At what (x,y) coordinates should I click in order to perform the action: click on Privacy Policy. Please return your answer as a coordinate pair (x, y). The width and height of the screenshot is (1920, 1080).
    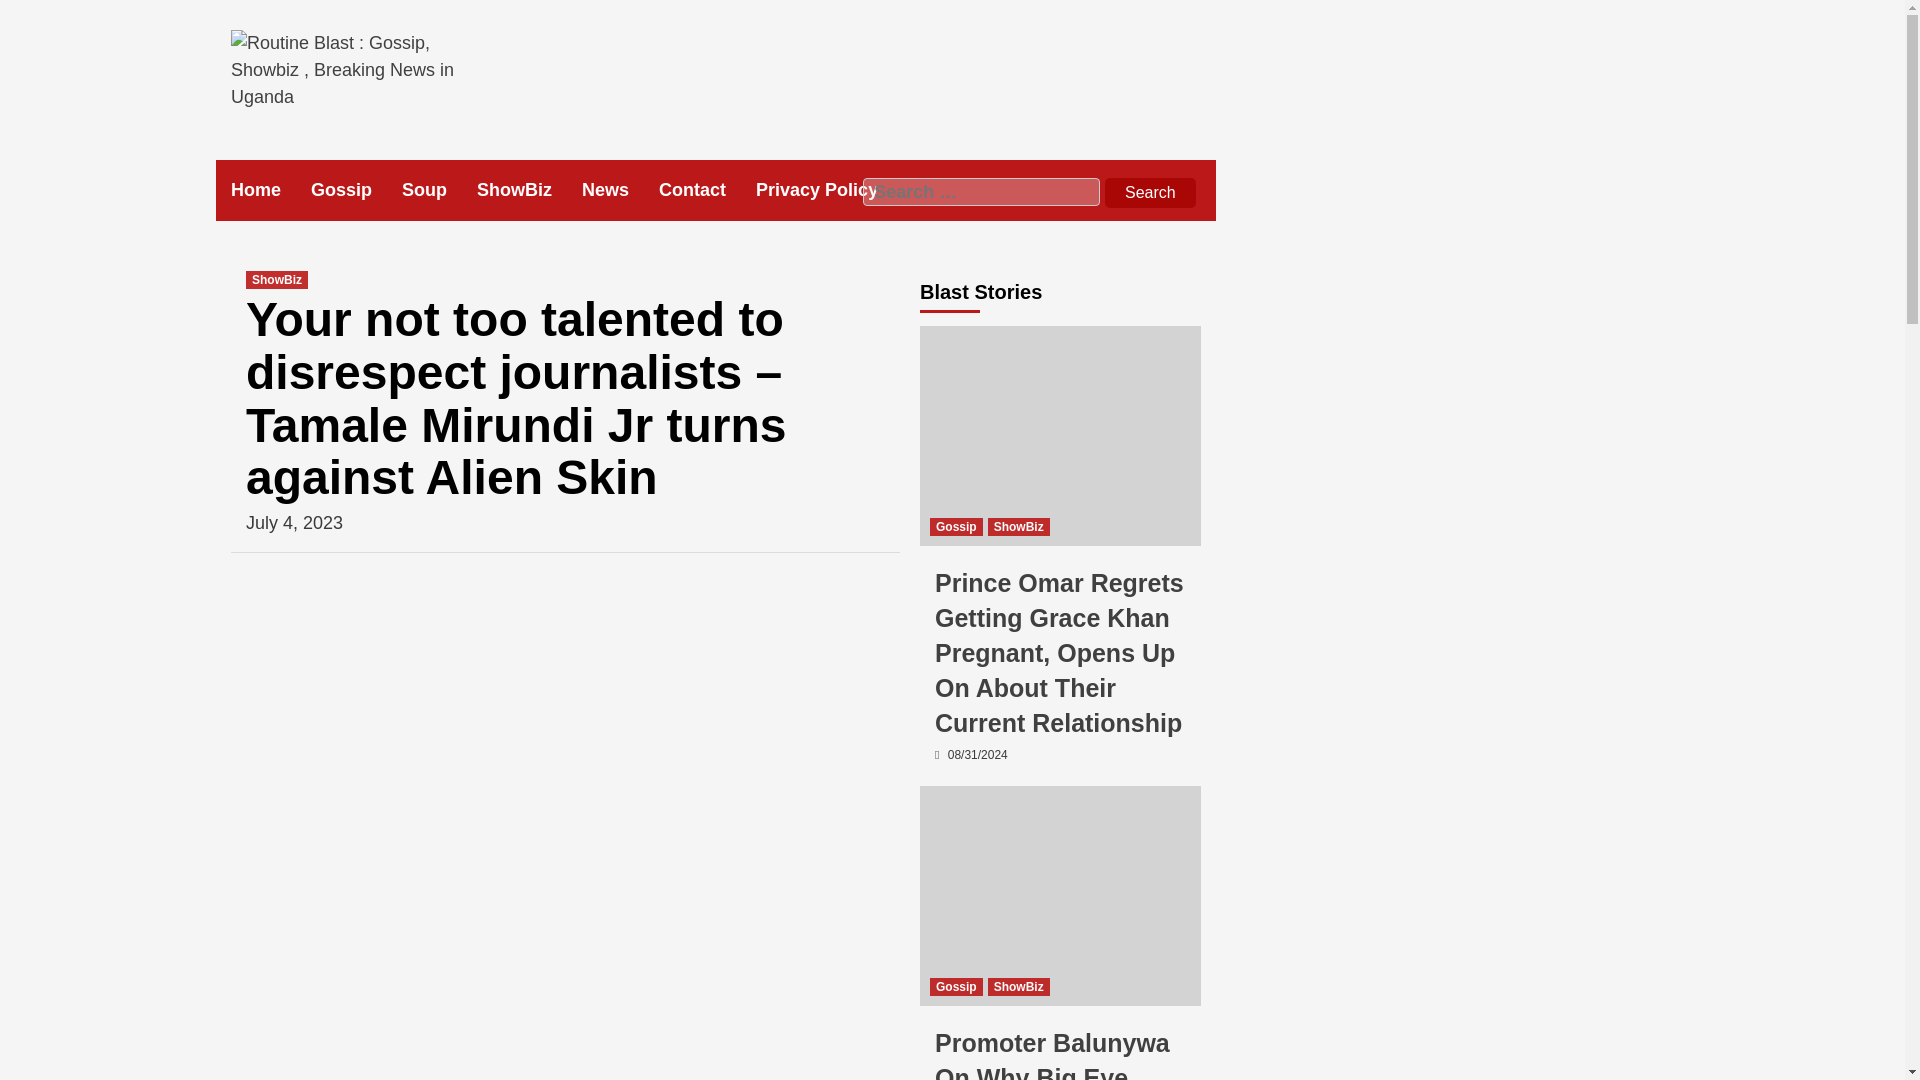
    Looking at the image, I should click on (832, 190).